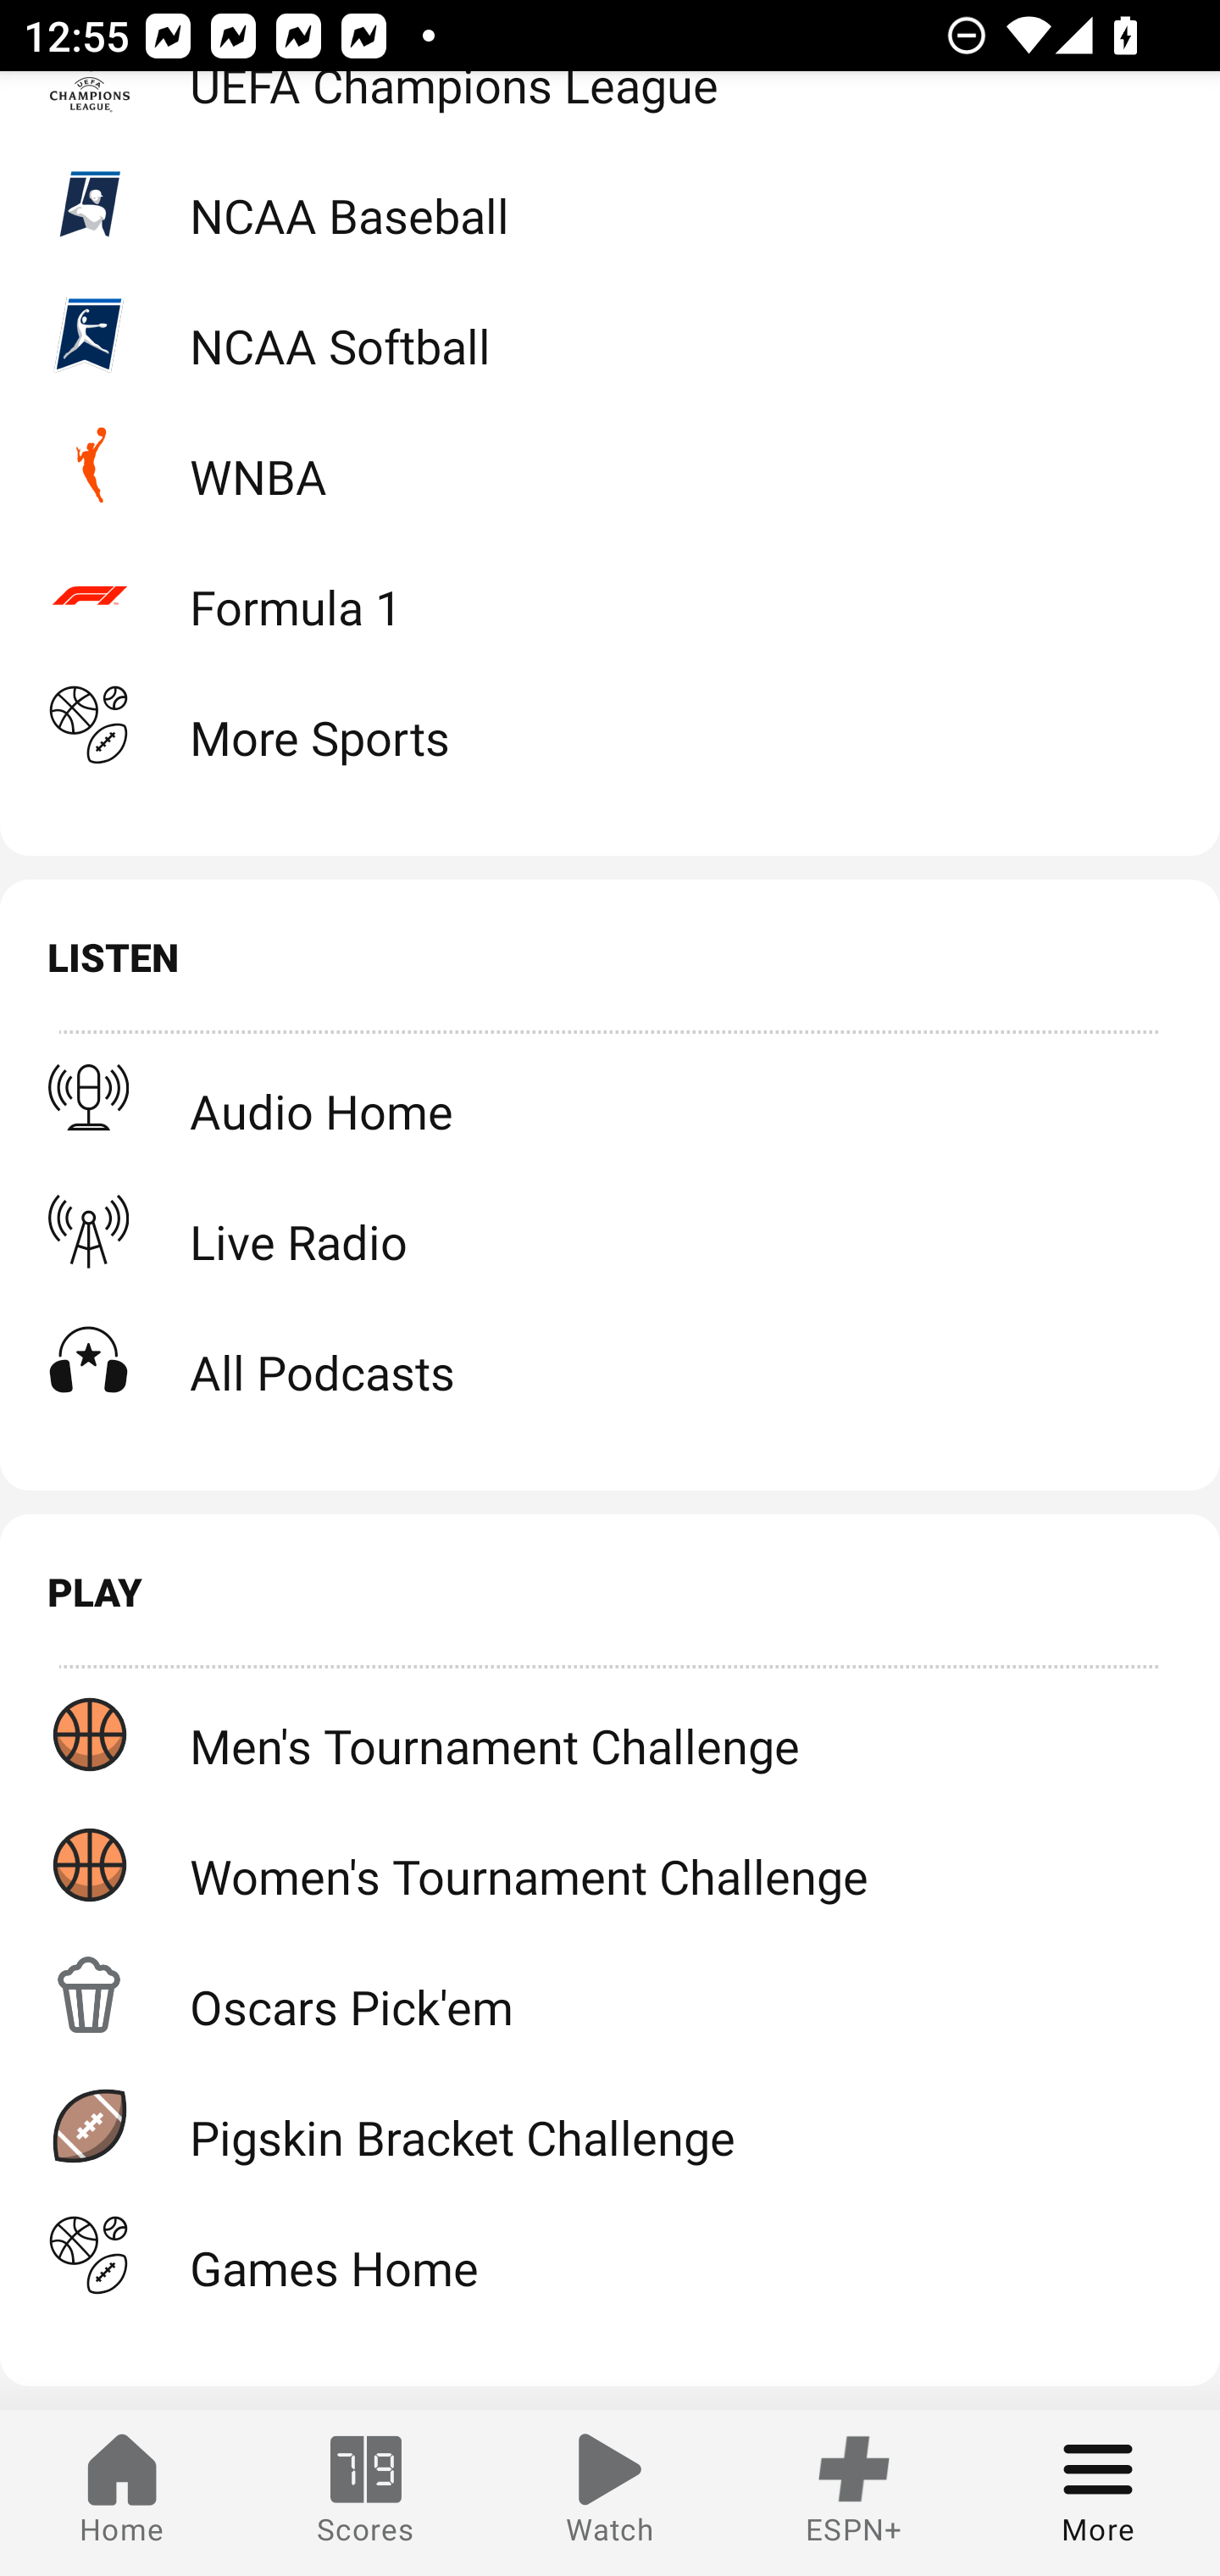 This screenshot has width=1220, height=2576. What do you see at coordinates (610, 595) in the screenshot?
I see `Formula 1` at bounding box center [610, 595].